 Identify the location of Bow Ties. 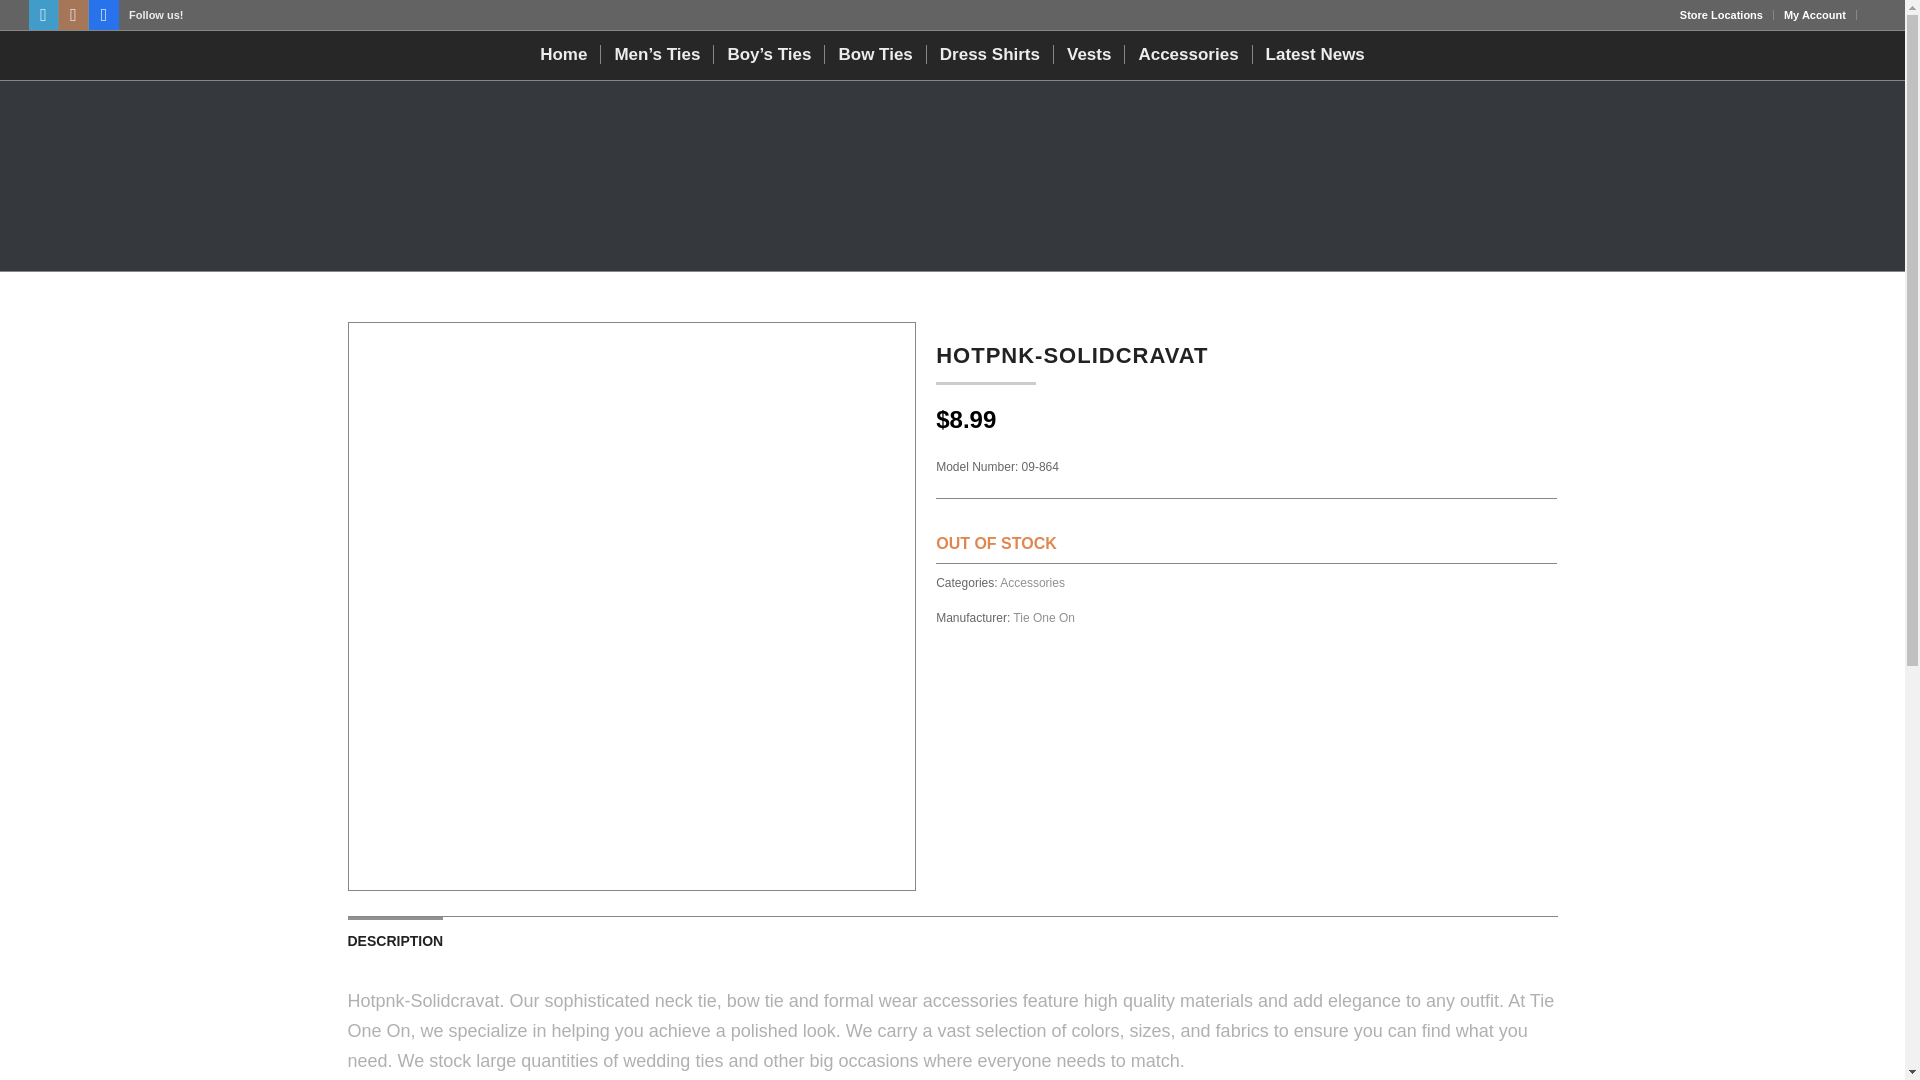
(874, 54).